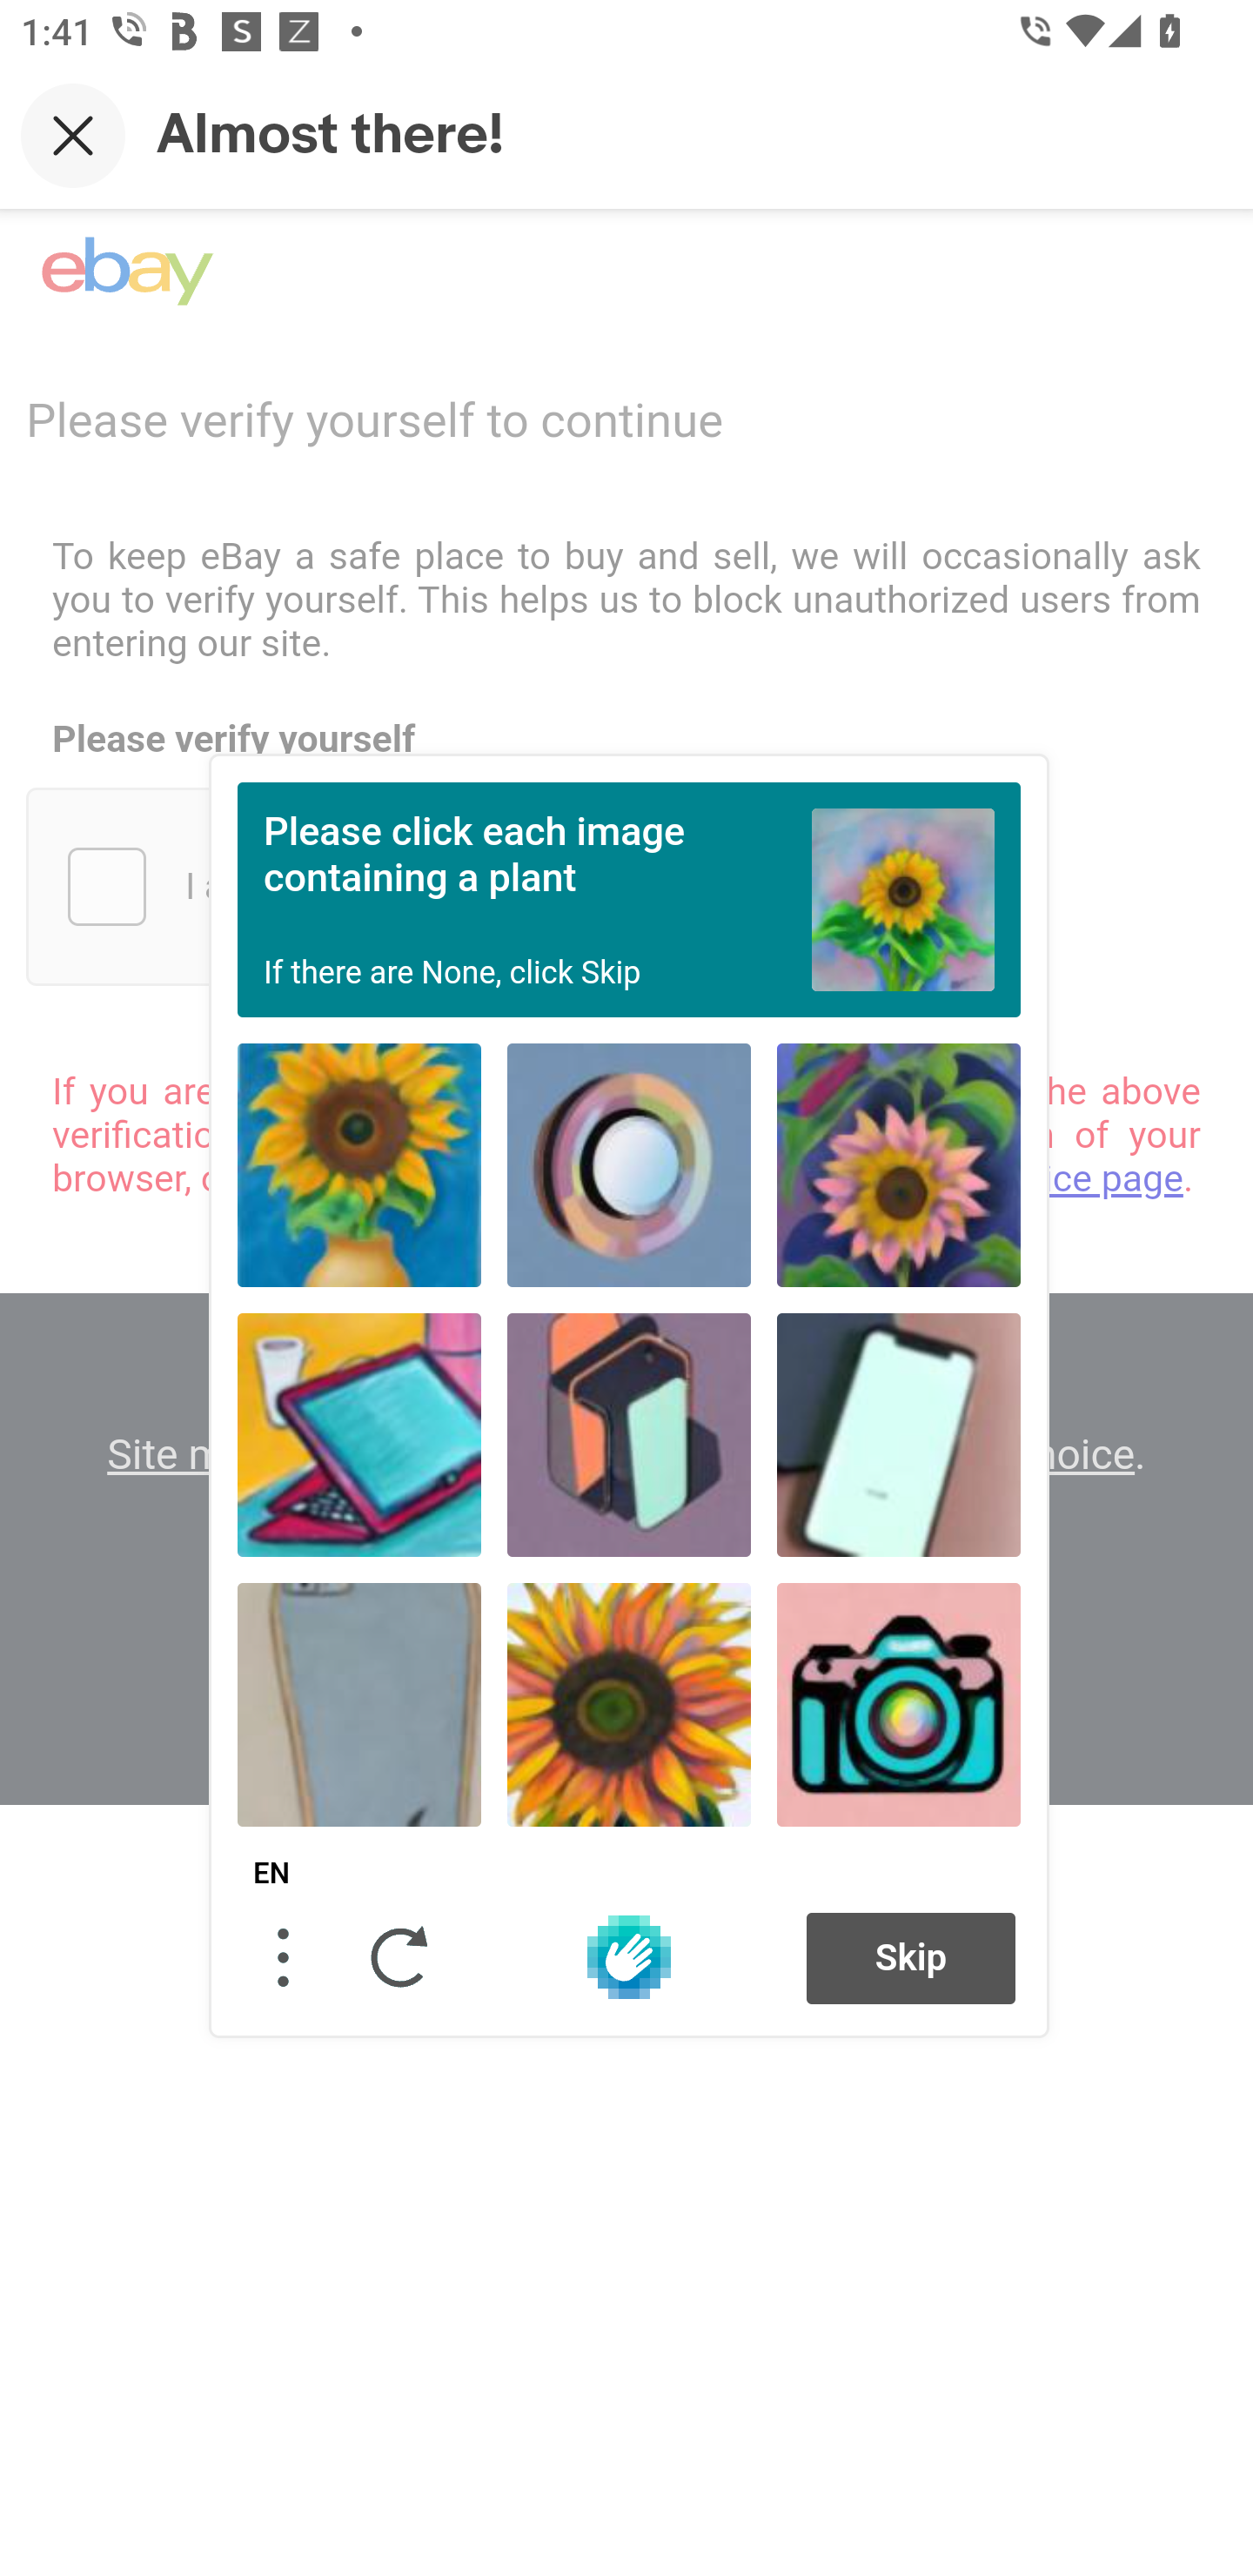 The image size is (1253, 2576). What do you see at coordinates (903, 898) in the screenshot?
I see `Example image 1` at bounding box center [903, 898].